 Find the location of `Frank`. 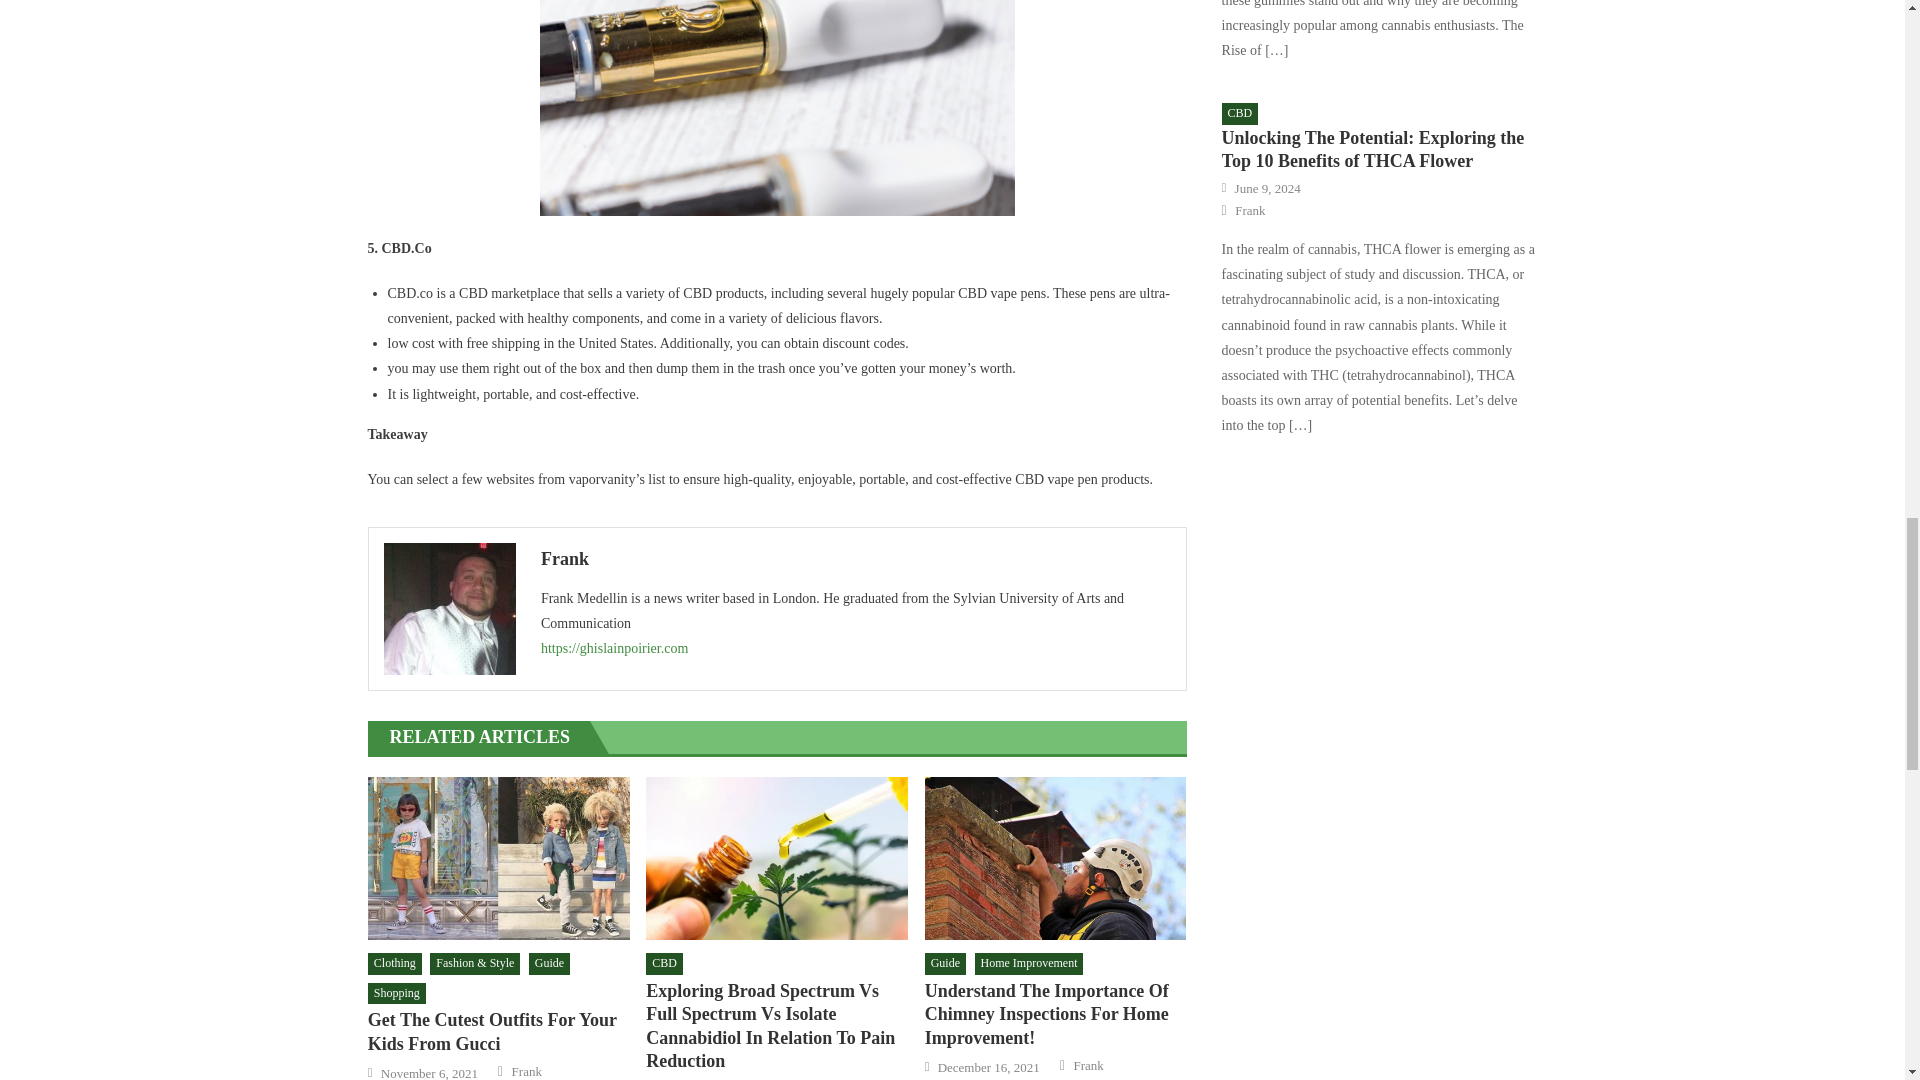

Frank is located at coordinates (856, 558).